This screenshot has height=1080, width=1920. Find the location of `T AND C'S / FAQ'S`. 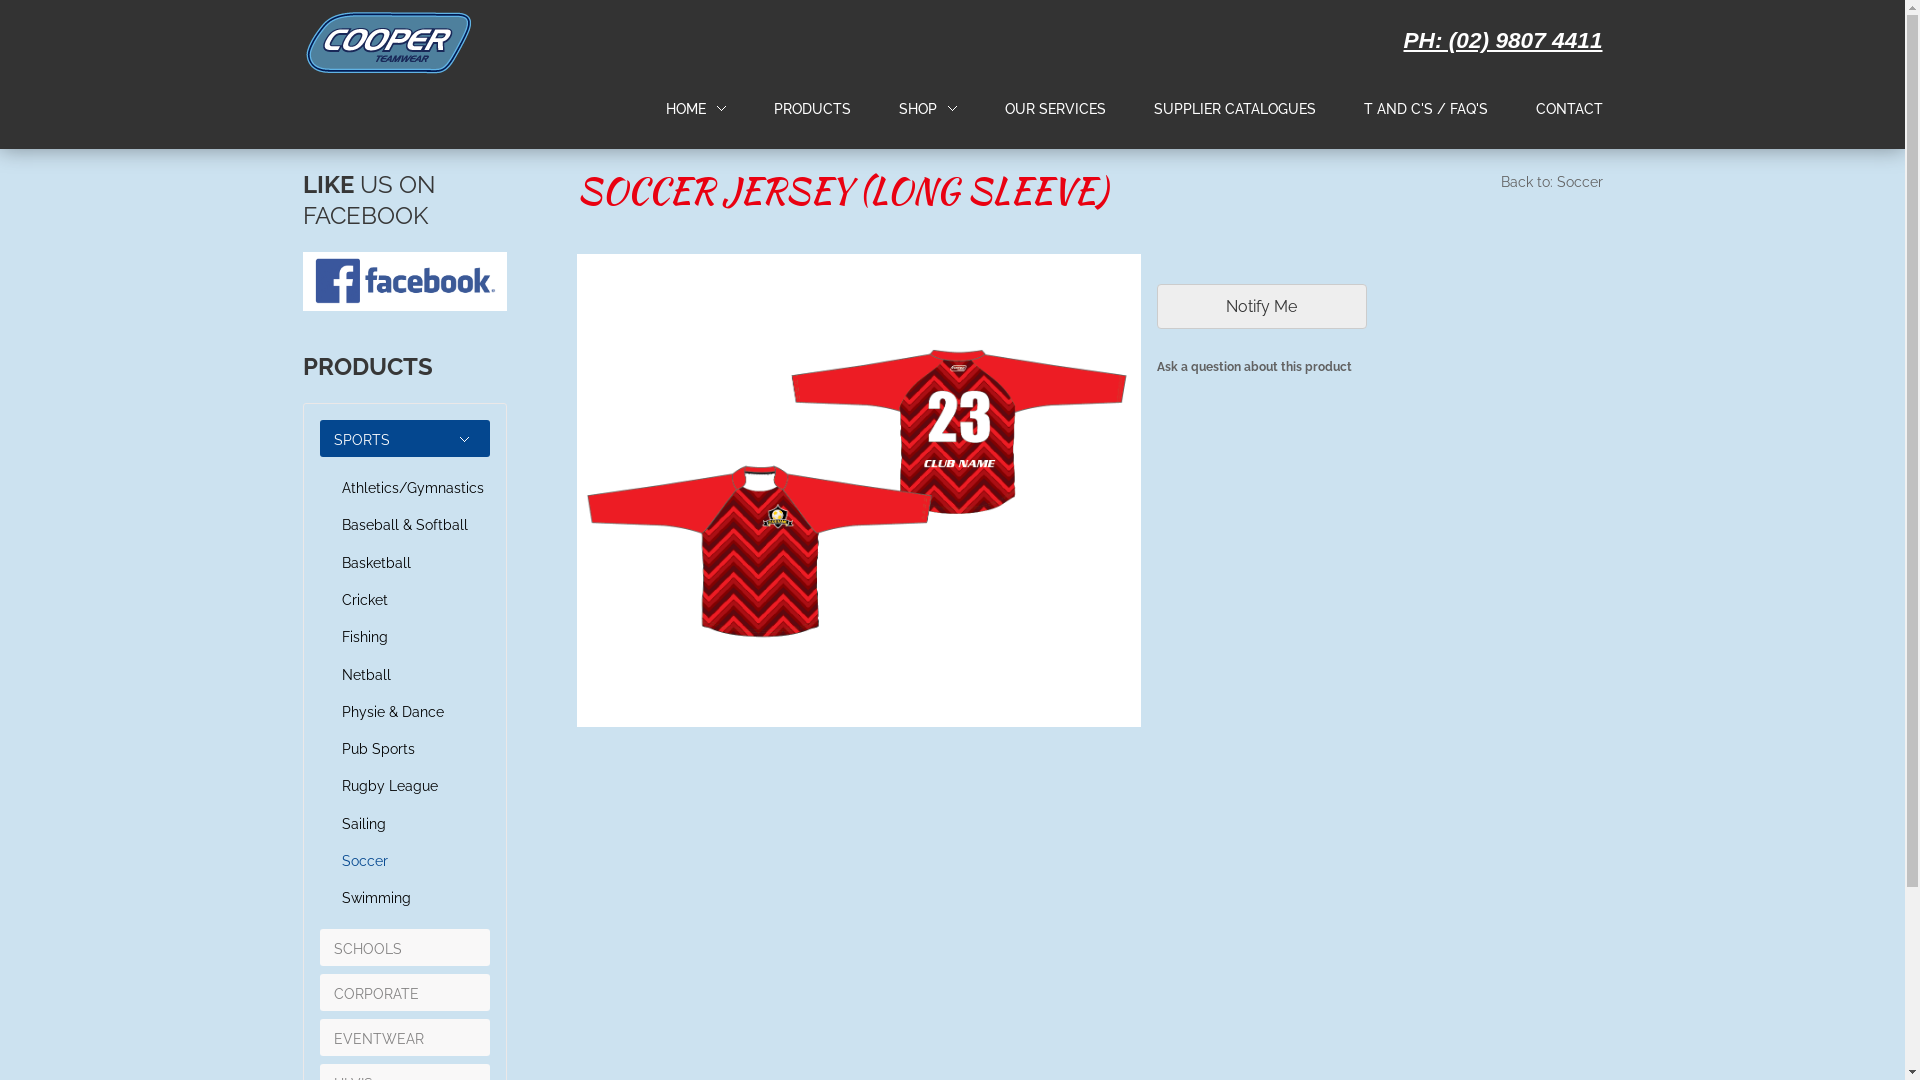

T AND C'S / FAQ'S is located at coordinates (1426, 109).